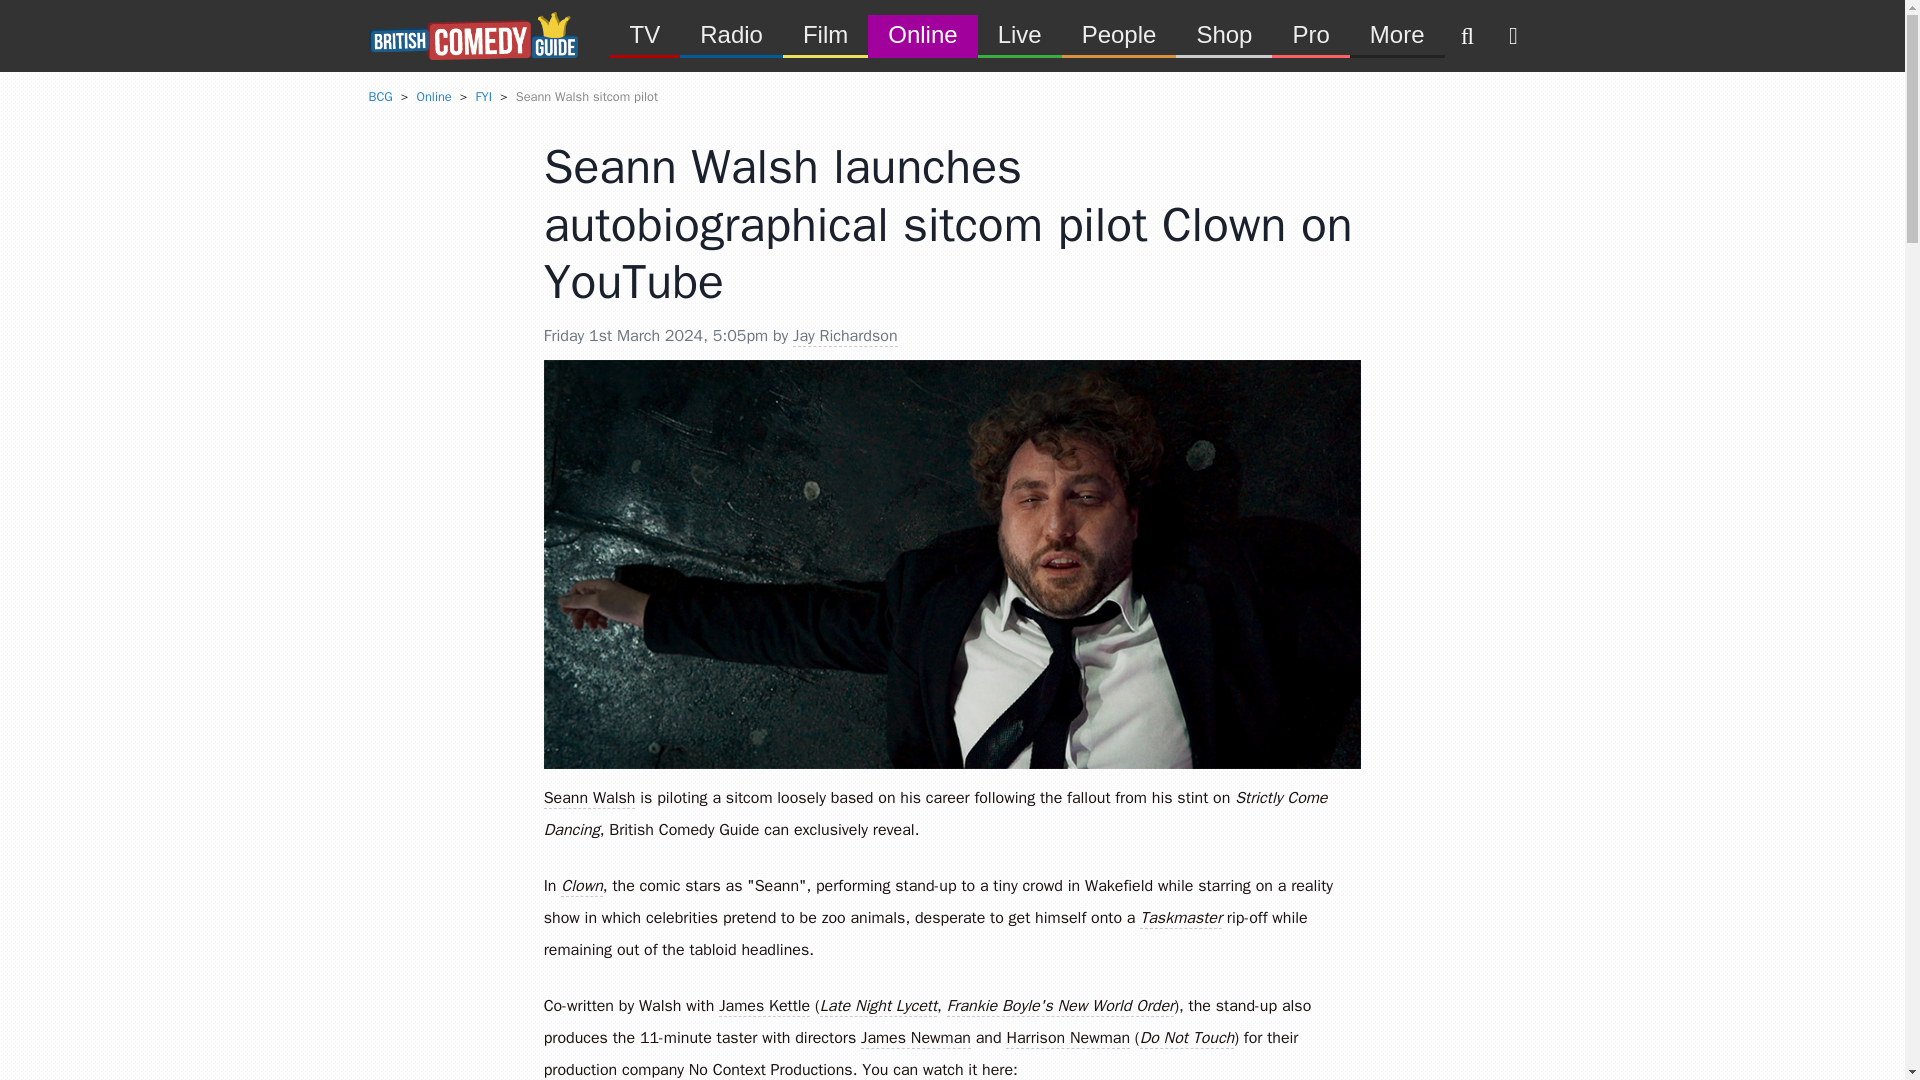 This screenshot has height=1080, width=1920. I want to click on Clown: 2024 YouTube sitcom. Click for a guide., so click(581, 886).